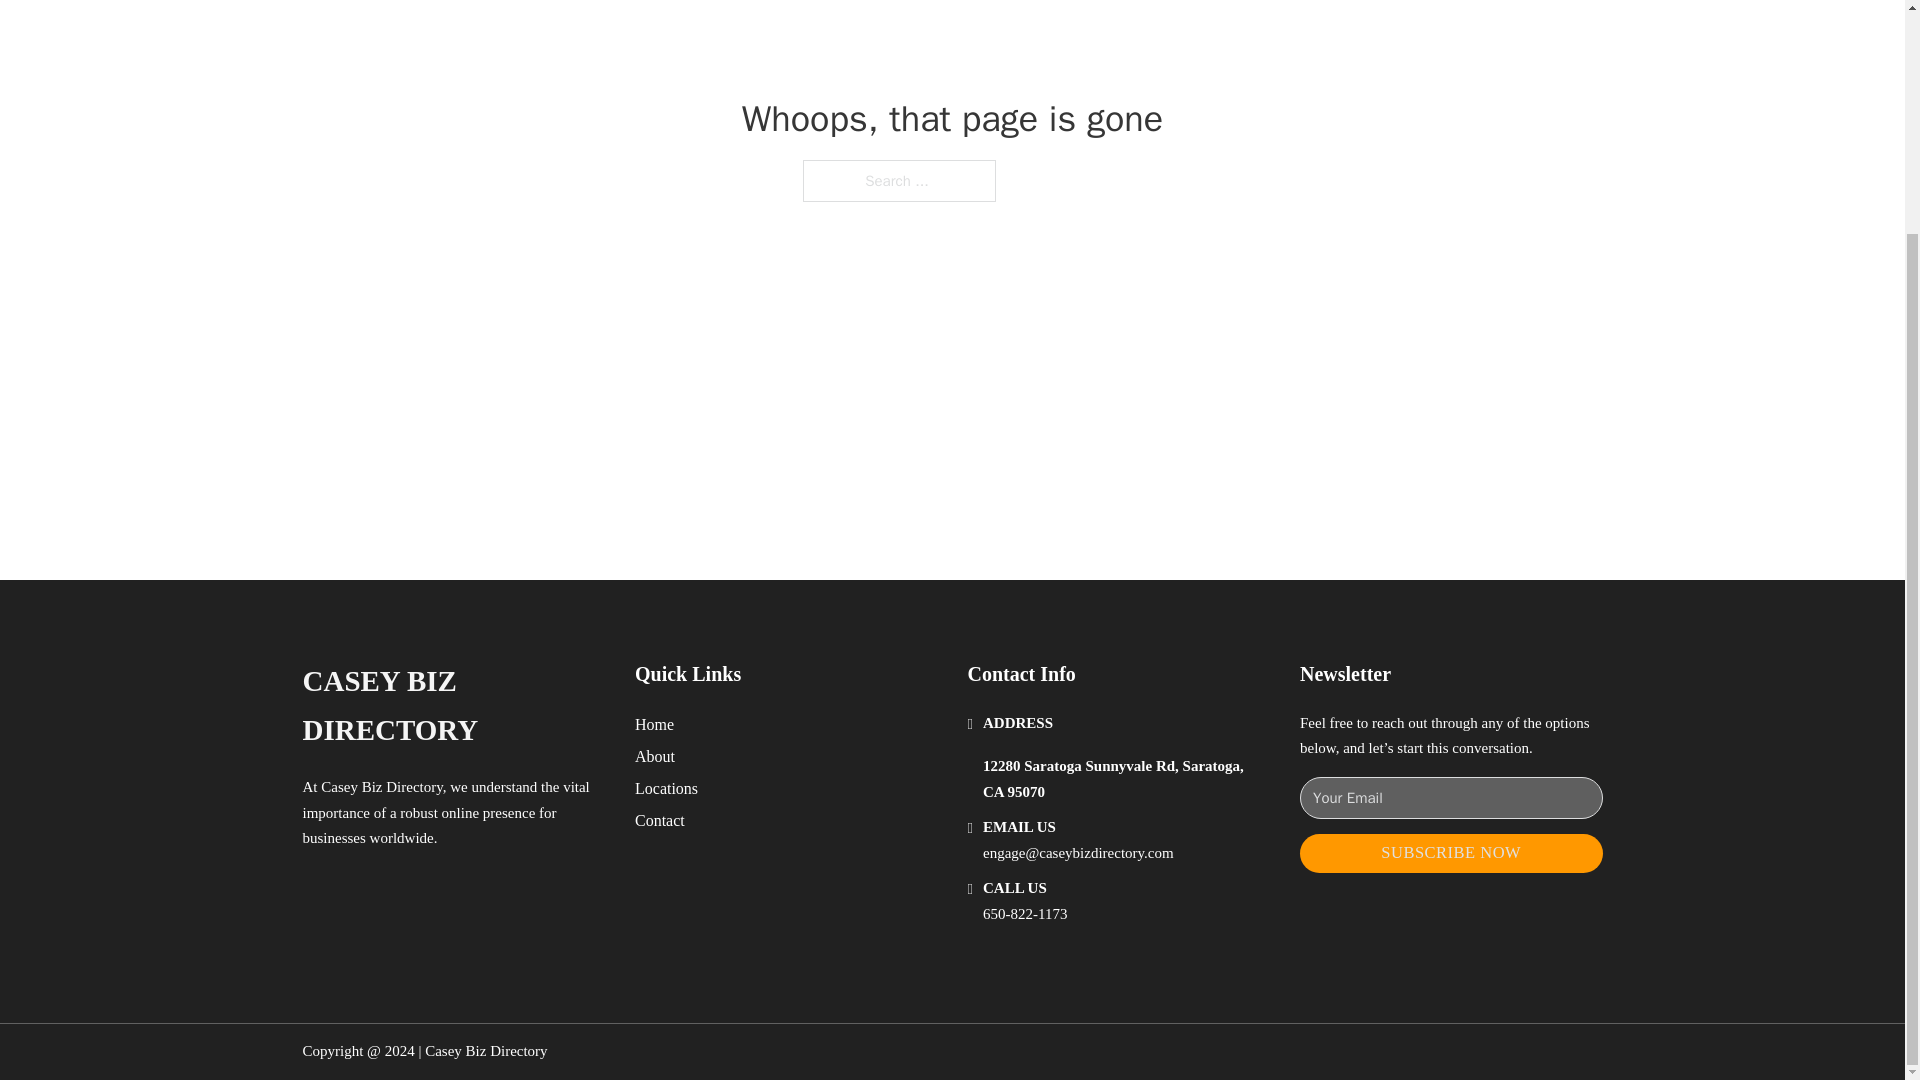 The height and width of the screenshot is (1080, 1920). What do you see at coordinates (452, 706) in the screenshot?
I see `CASEY BIZ DIRECTORY` at bounding box center [452, 706].